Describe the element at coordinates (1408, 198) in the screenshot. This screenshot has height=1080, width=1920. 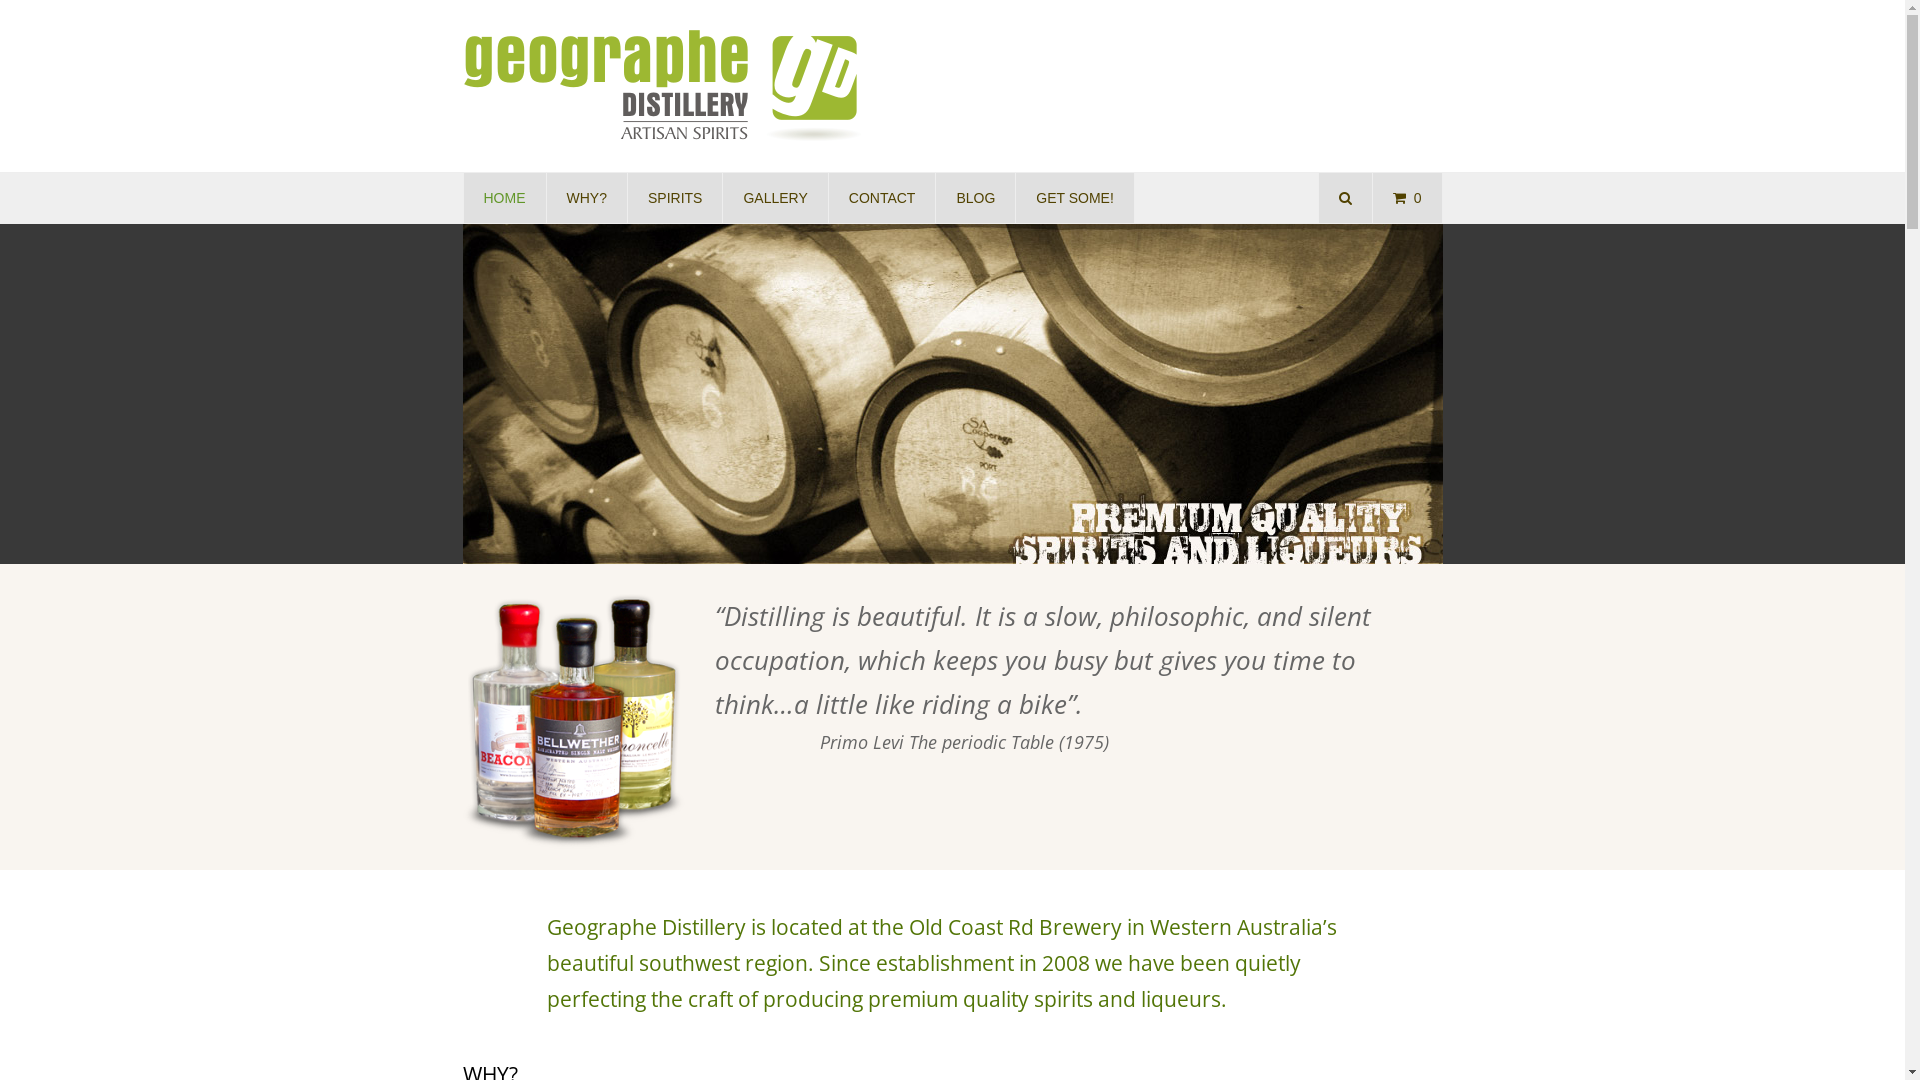
I see `0` at that location.